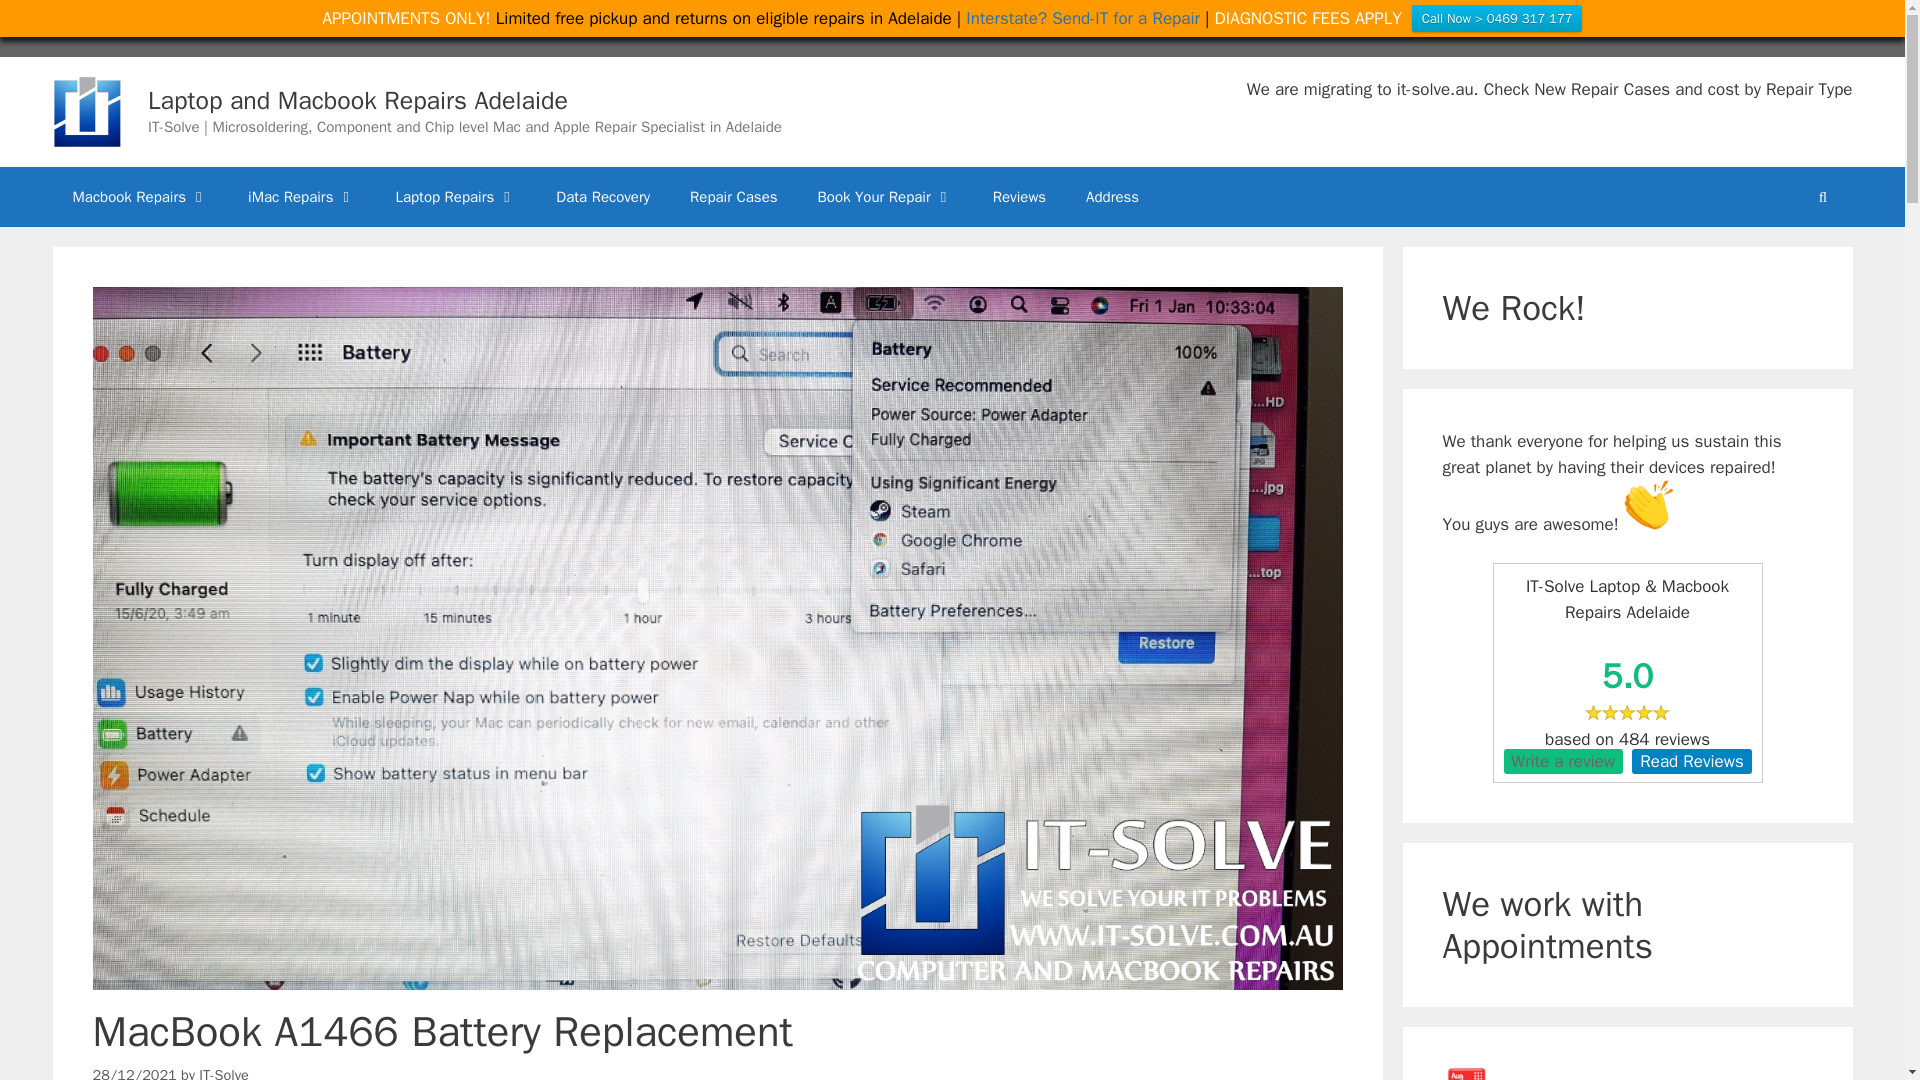 The image size is (1920, 1080). Describe the element at coordinates (86, 110) in the screenshot. I see `Laptop and Macbook Repairs Adelaide` at that location.